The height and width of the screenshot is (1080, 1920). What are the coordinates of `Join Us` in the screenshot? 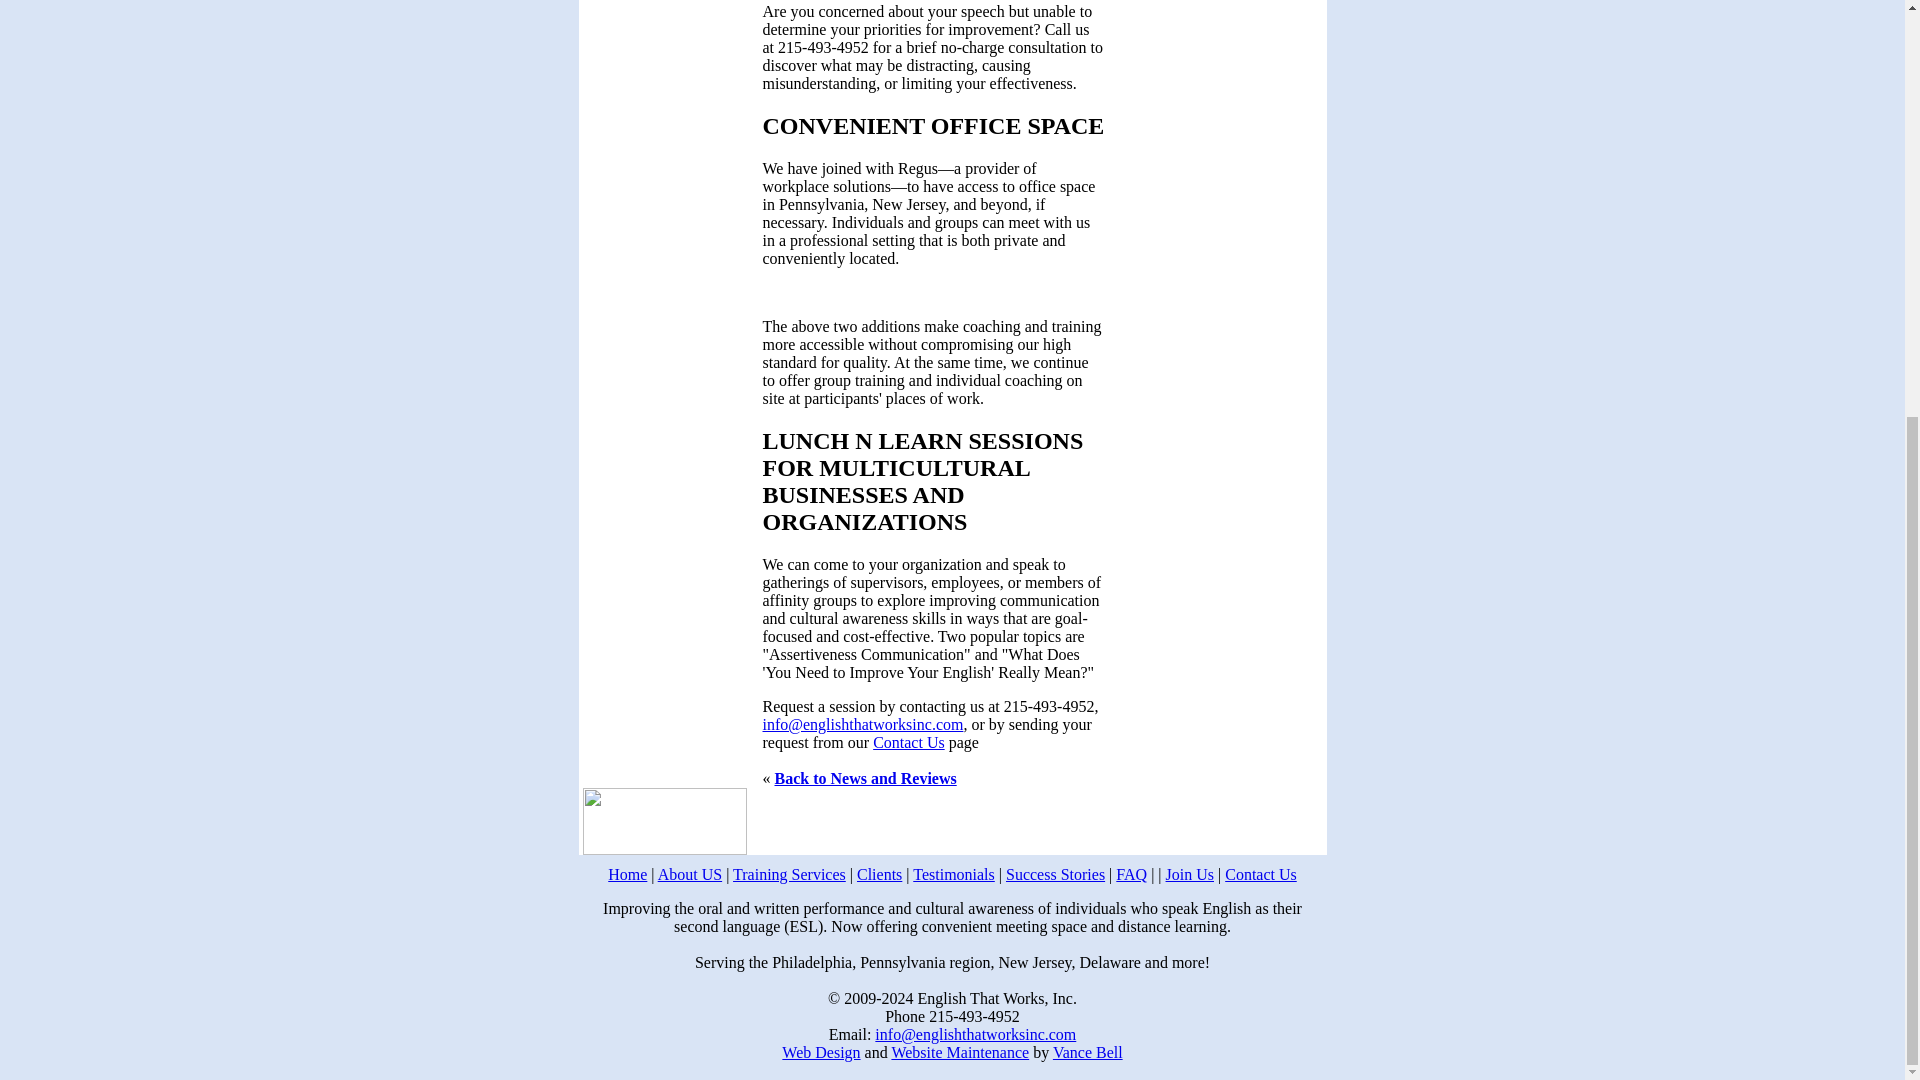 It's located at (1189, 874).